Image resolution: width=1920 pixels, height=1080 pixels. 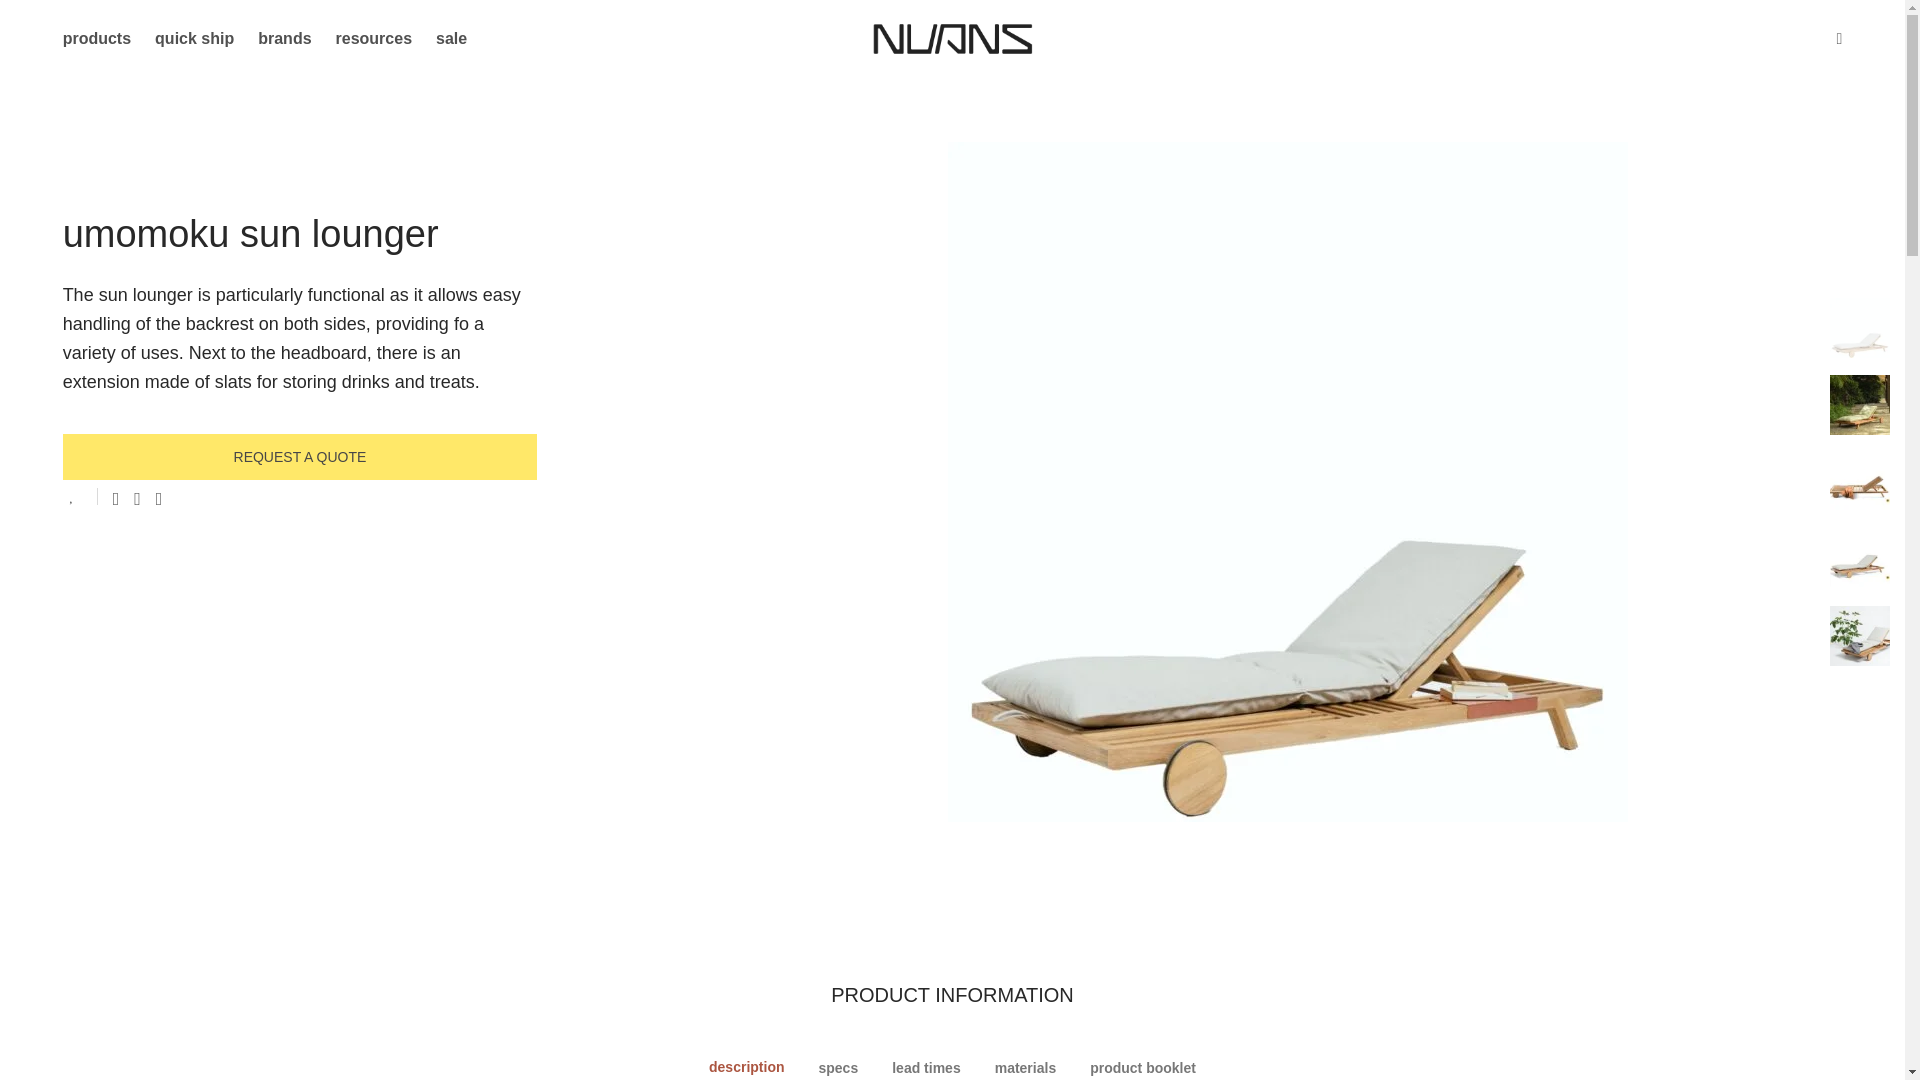 I want to click on quick ship, so click(x=194, y=38).